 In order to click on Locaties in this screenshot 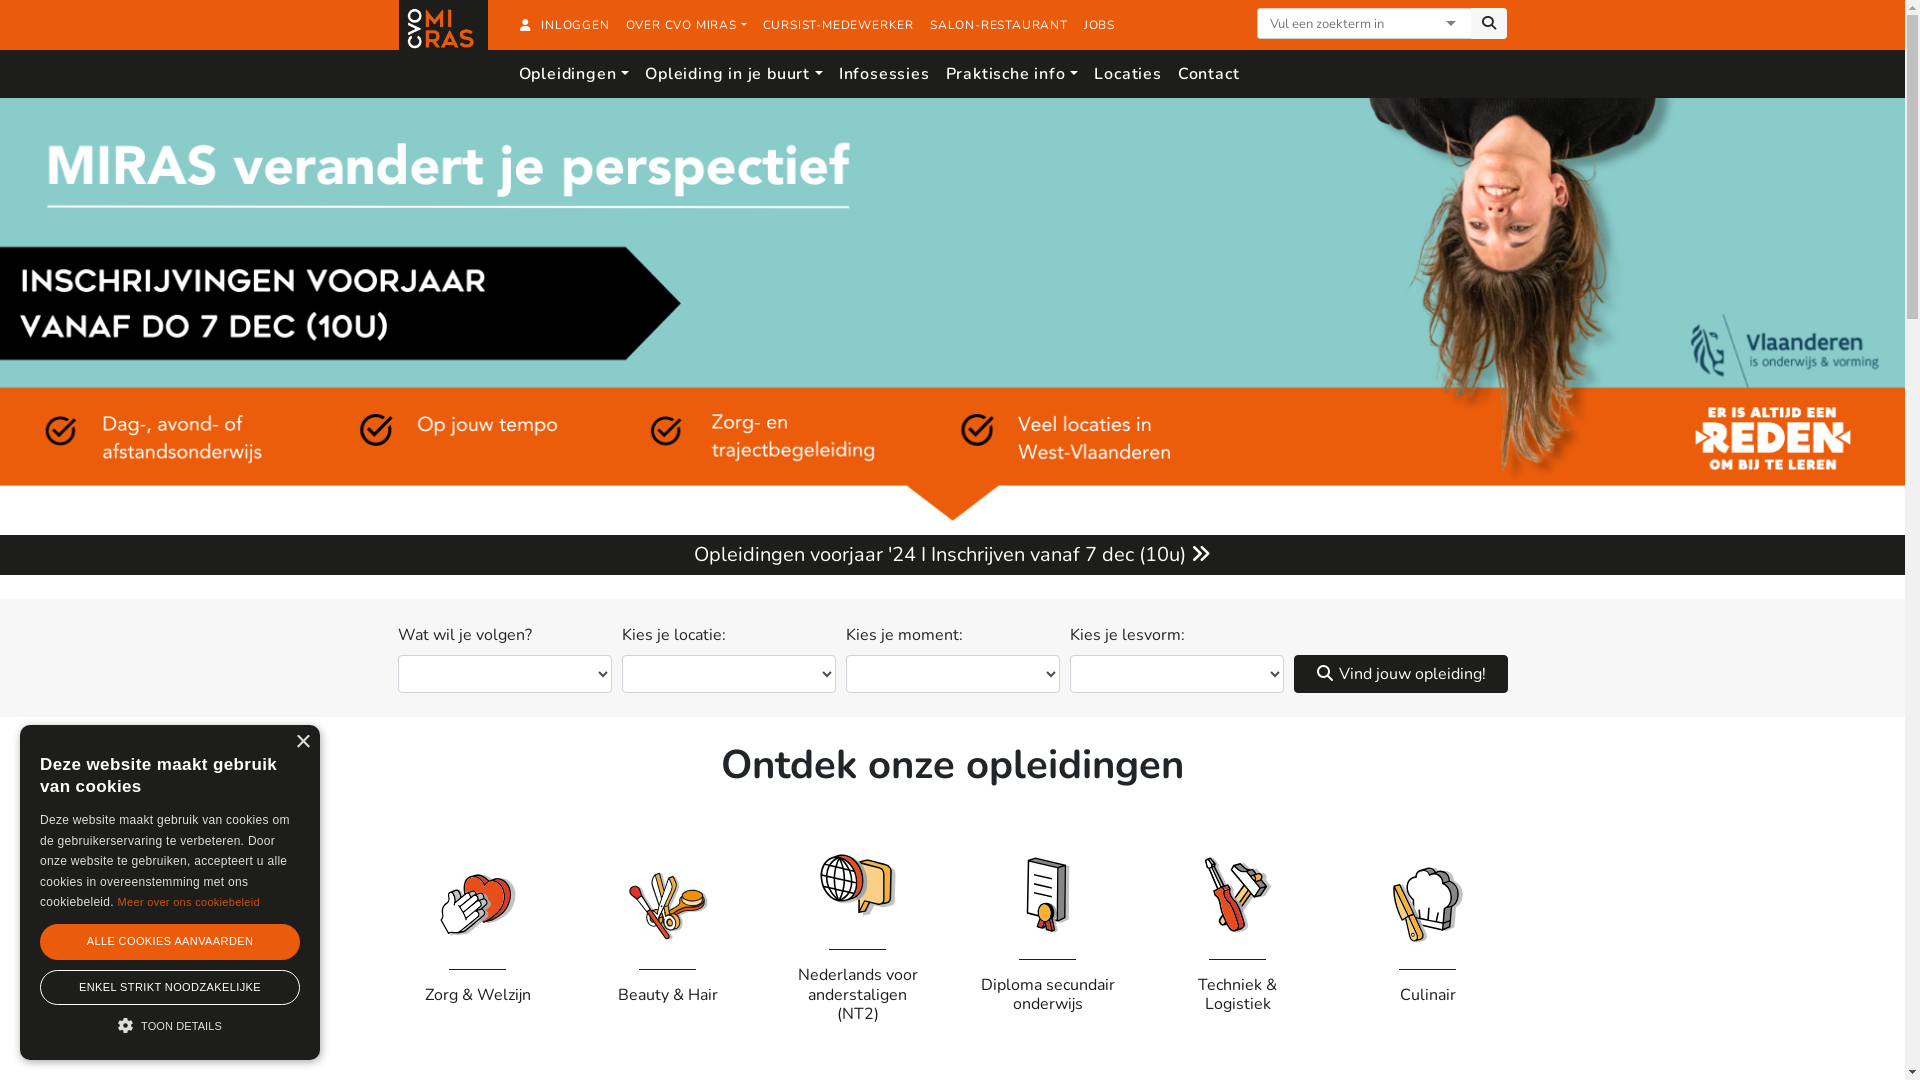, I will do `click(1128, 74)`.